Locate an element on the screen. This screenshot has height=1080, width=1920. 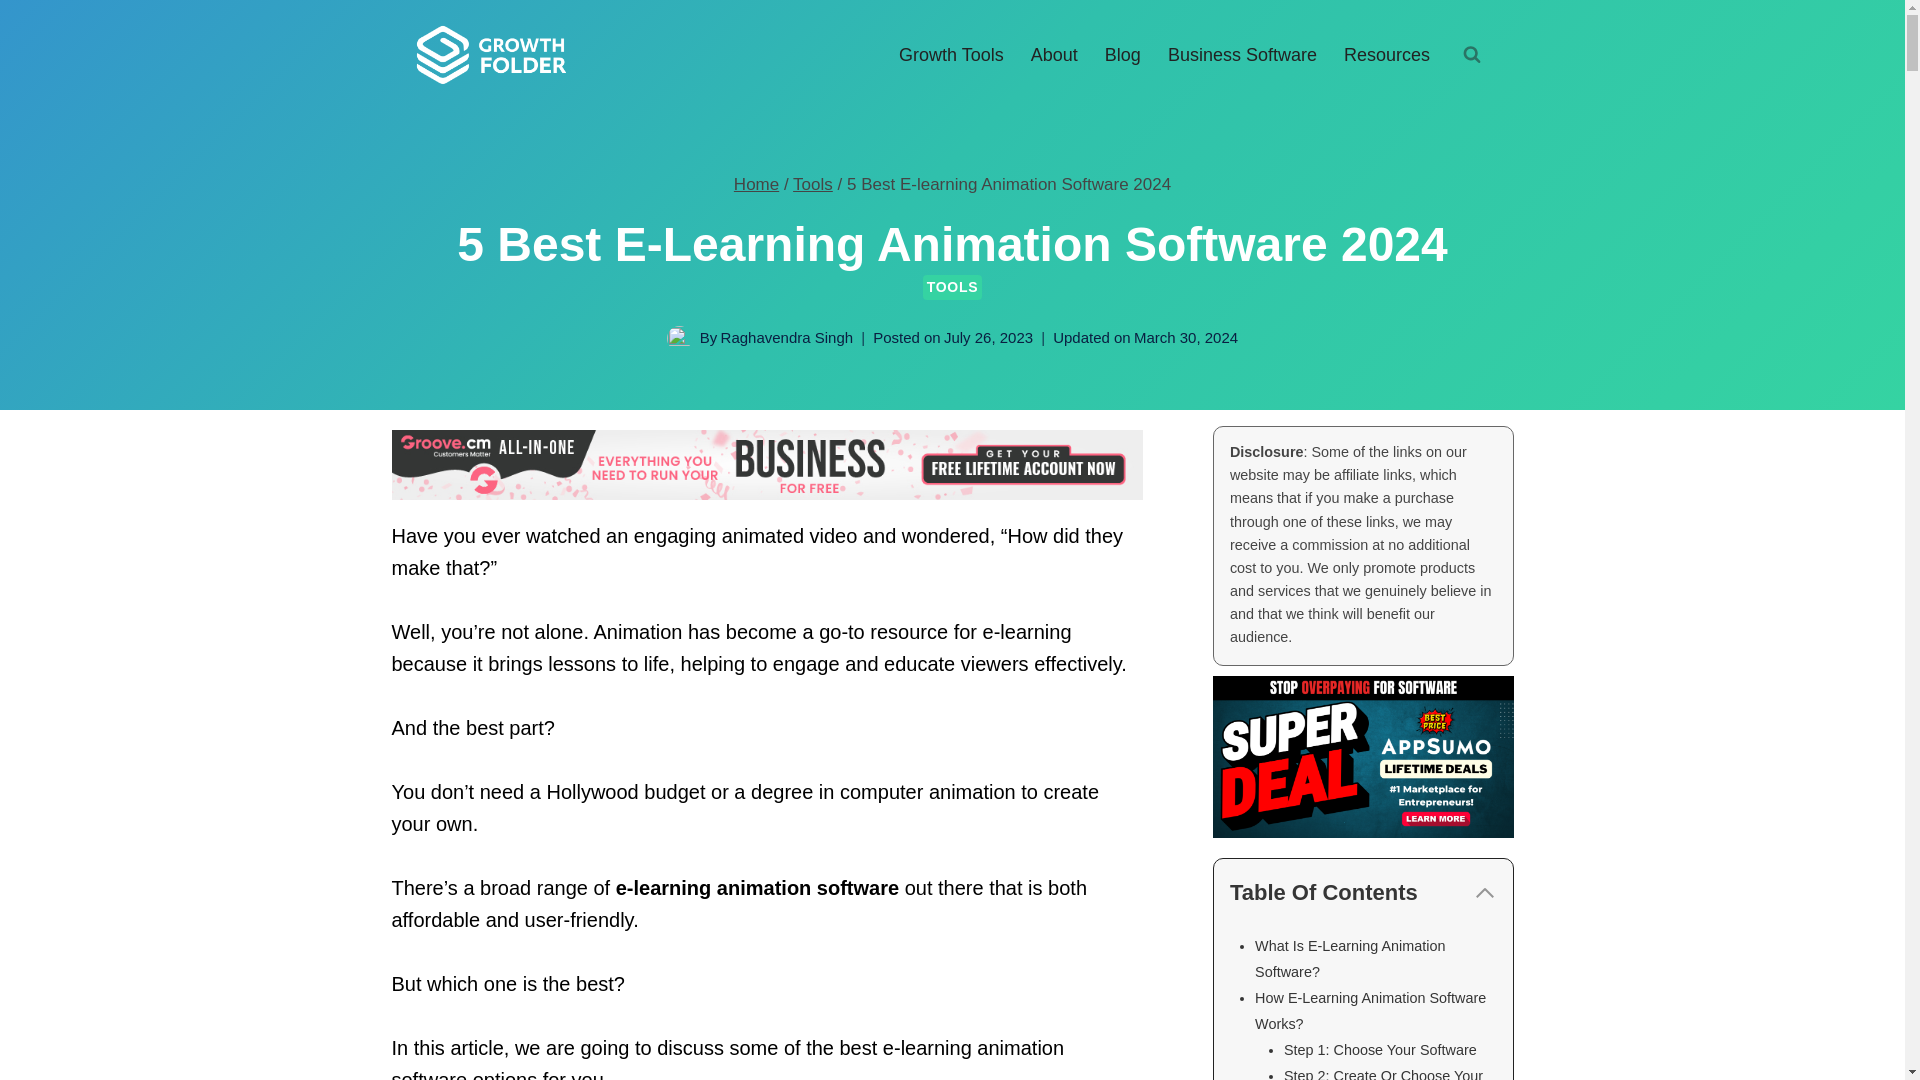
About is located at coordinates (1054, 54).